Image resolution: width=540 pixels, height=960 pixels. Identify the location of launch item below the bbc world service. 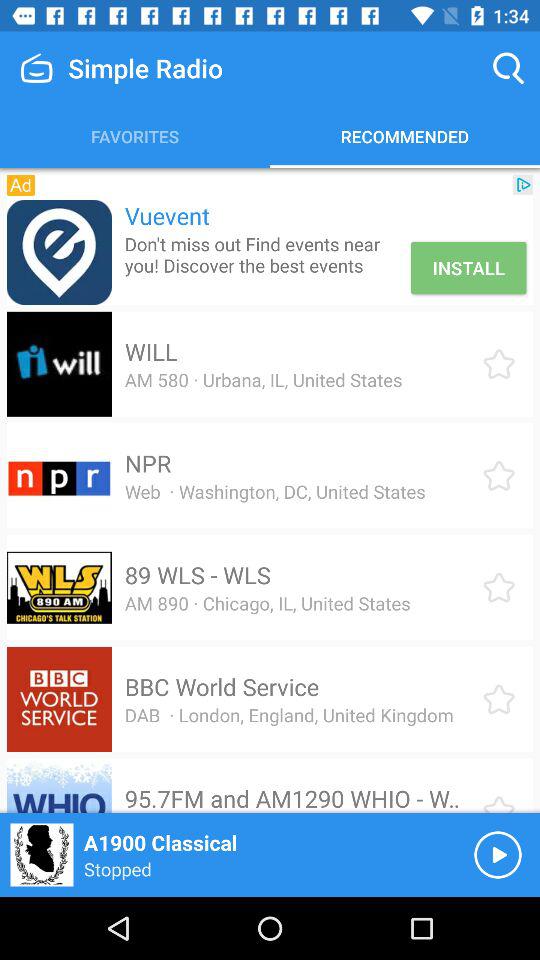
(288, 714).